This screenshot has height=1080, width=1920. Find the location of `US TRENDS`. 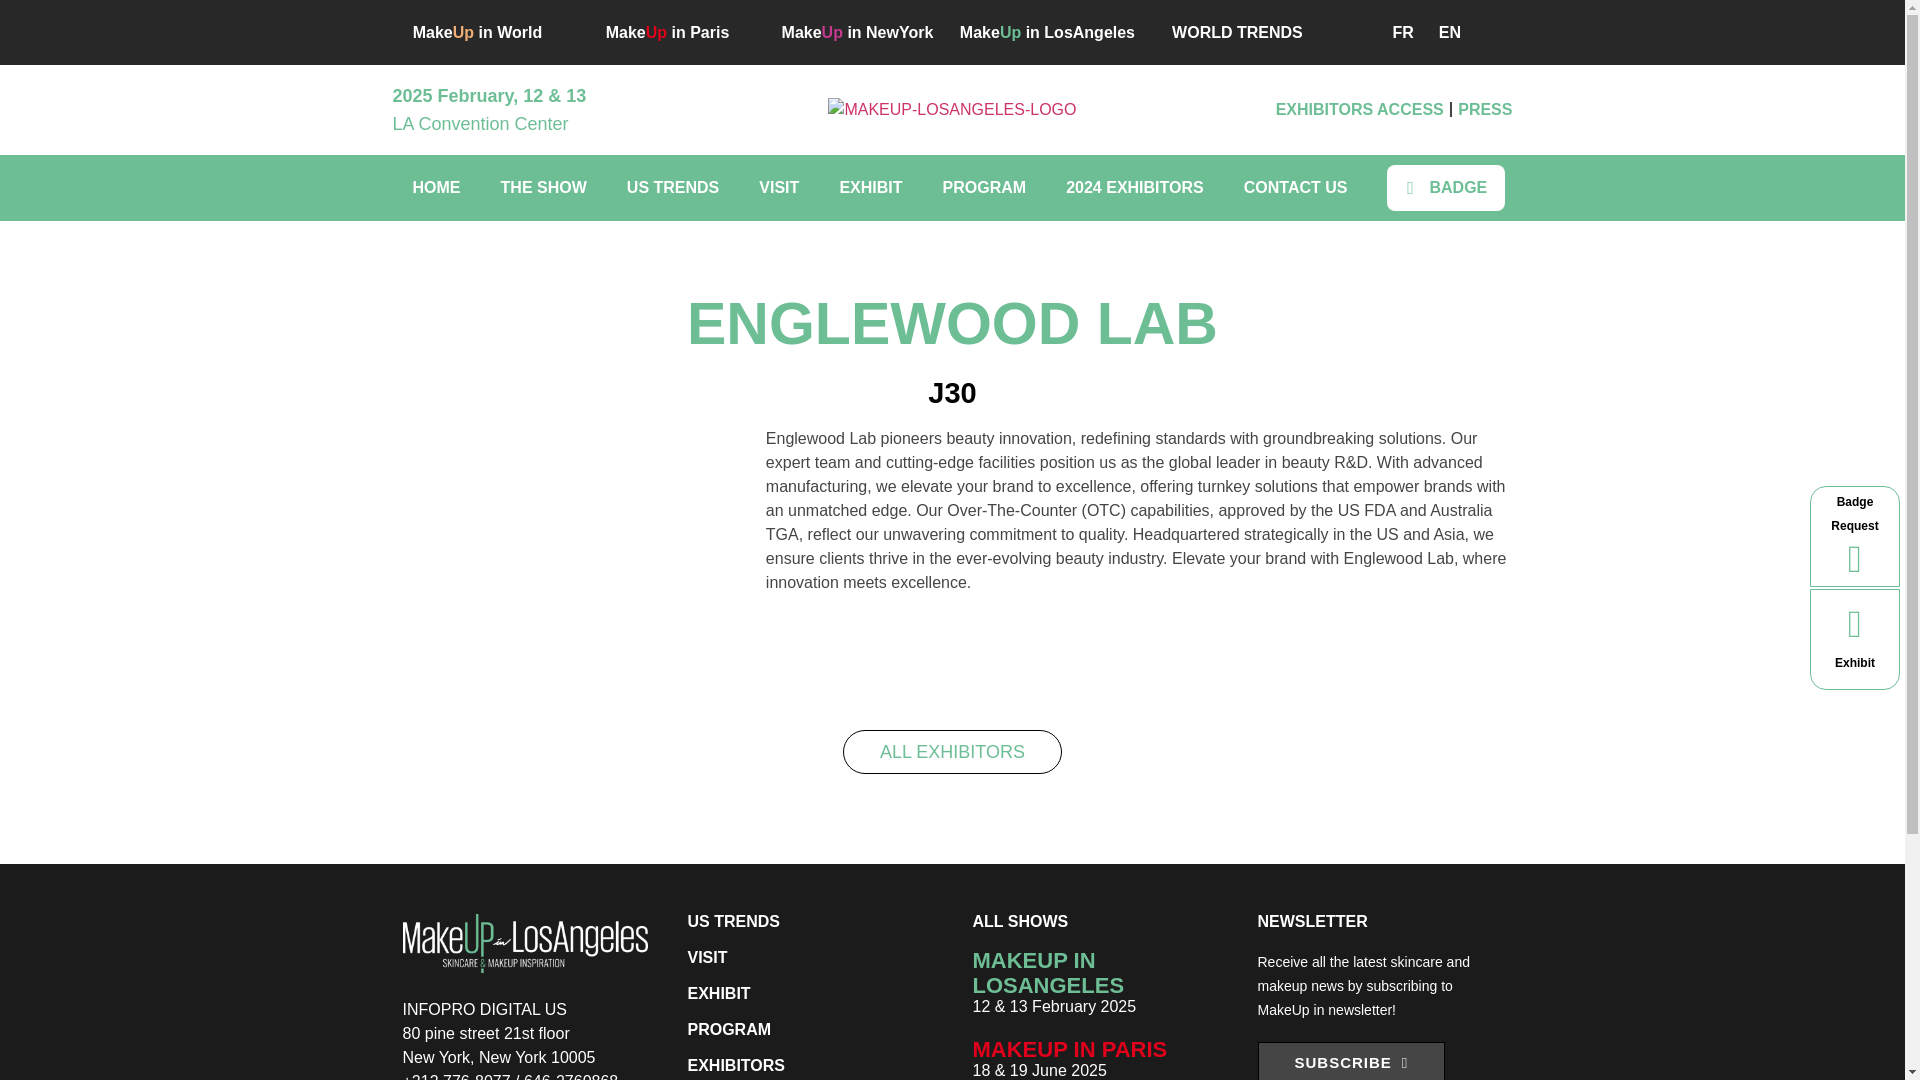

US TRENDS is located at coordinates (672, 188).